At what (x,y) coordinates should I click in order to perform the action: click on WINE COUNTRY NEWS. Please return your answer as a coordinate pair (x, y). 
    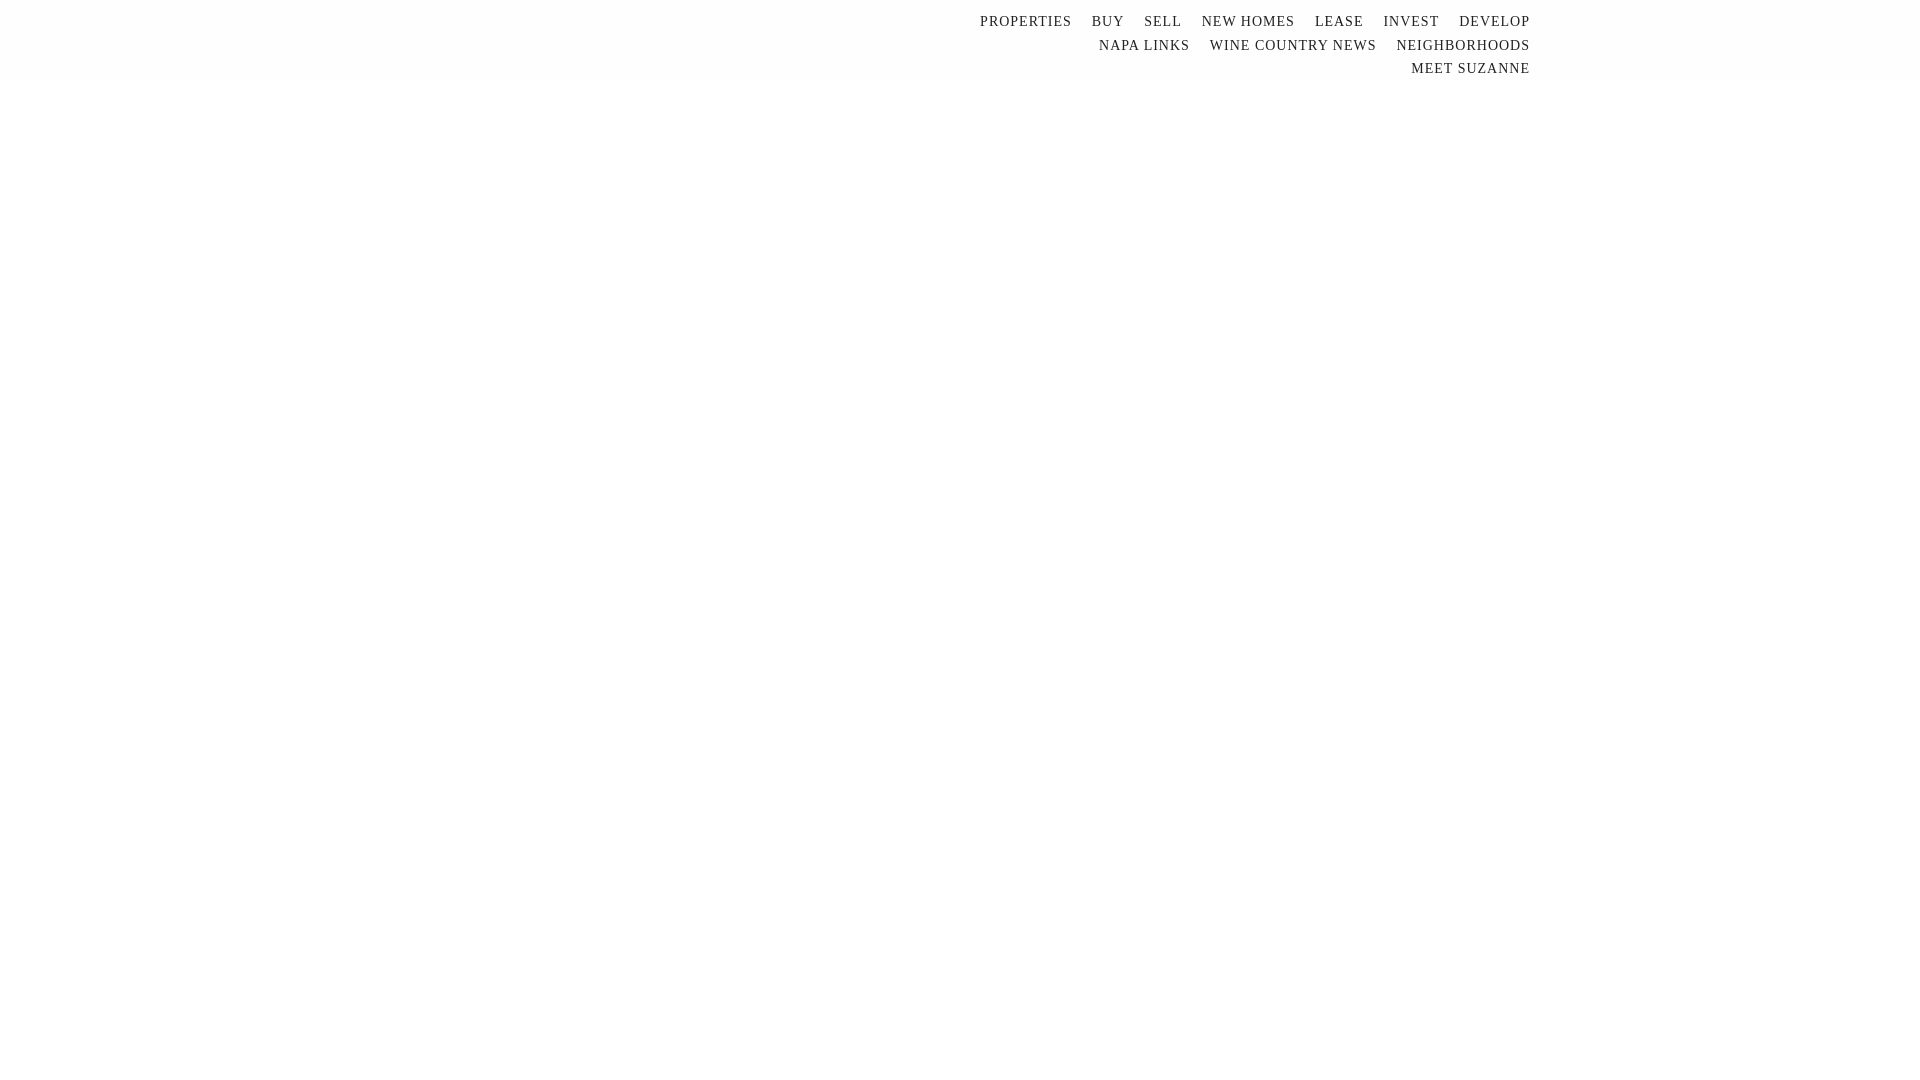
    Looking at the image, I should click on (1293, 46).